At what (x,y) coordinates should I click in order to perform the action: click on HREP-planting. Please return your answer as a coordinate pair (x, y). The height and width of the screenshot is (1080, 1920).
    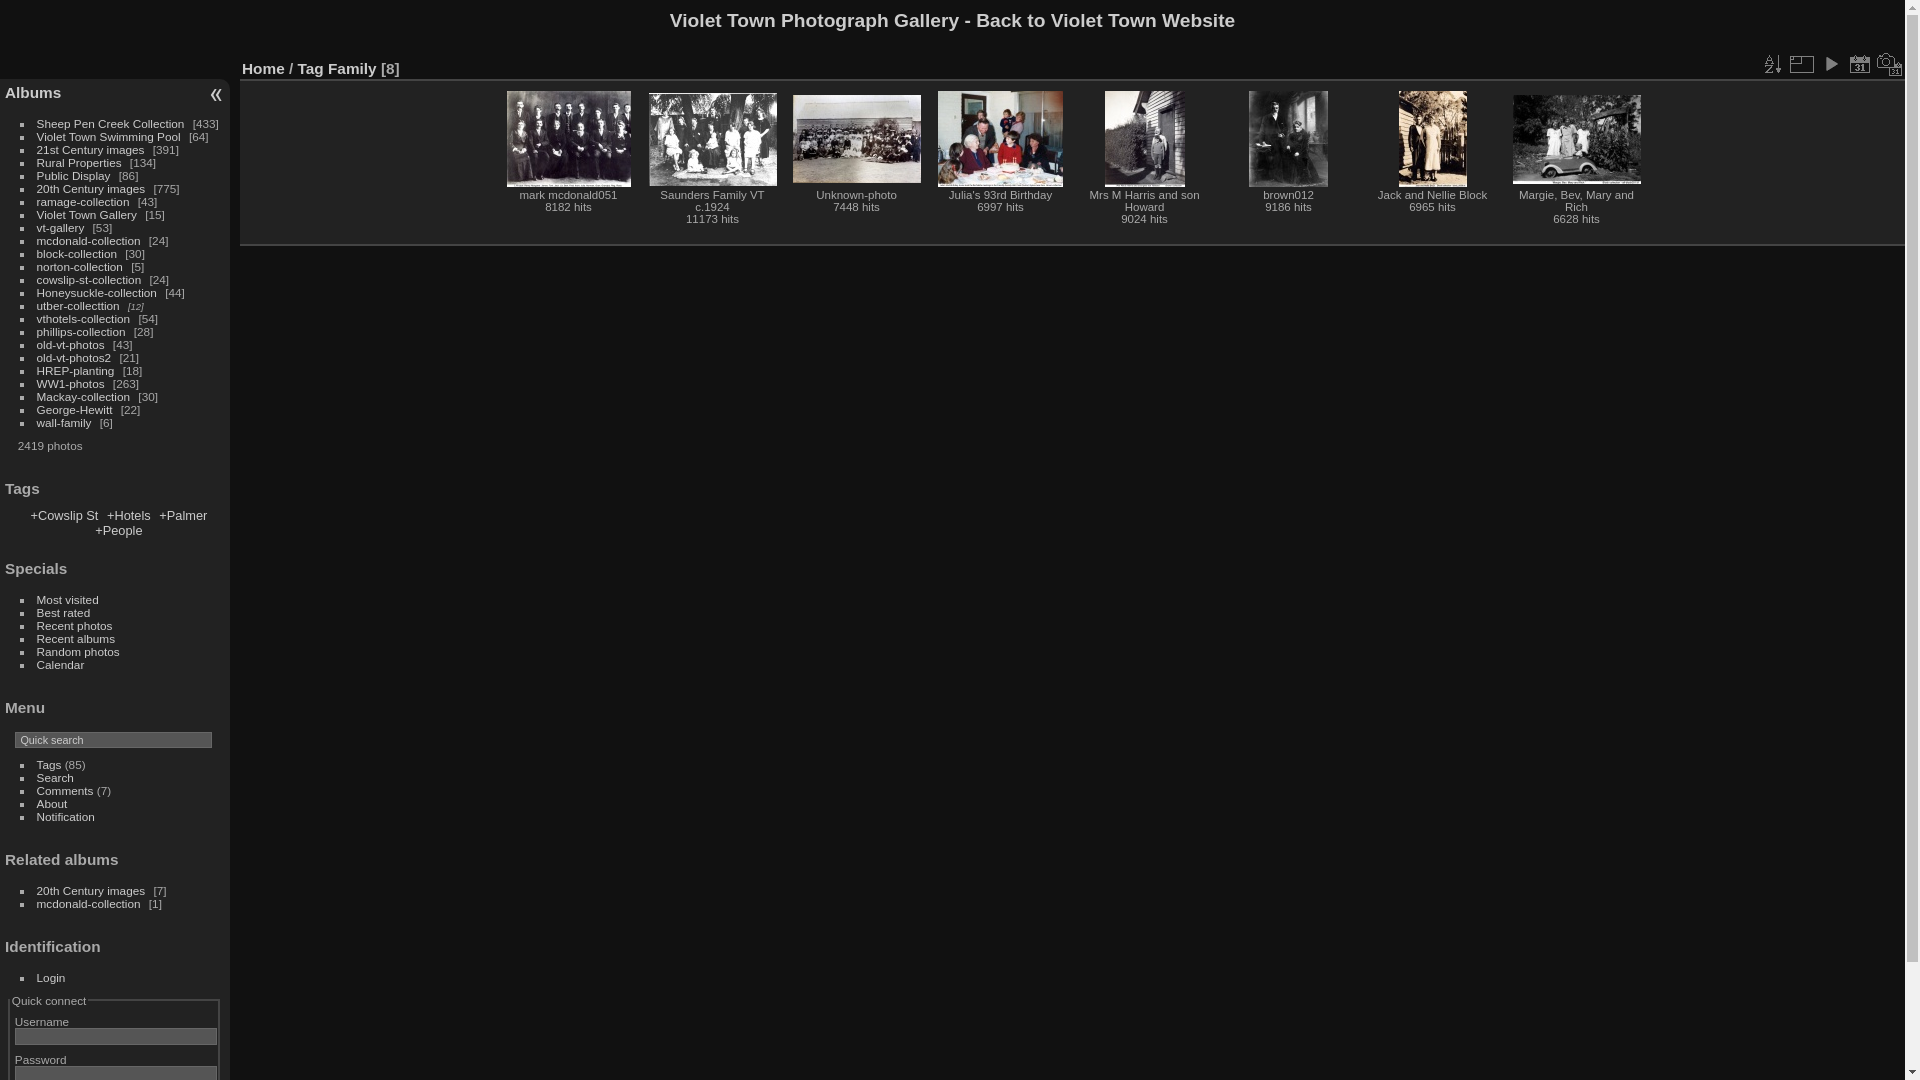
    Looking at the image, I should click on (76, 370).